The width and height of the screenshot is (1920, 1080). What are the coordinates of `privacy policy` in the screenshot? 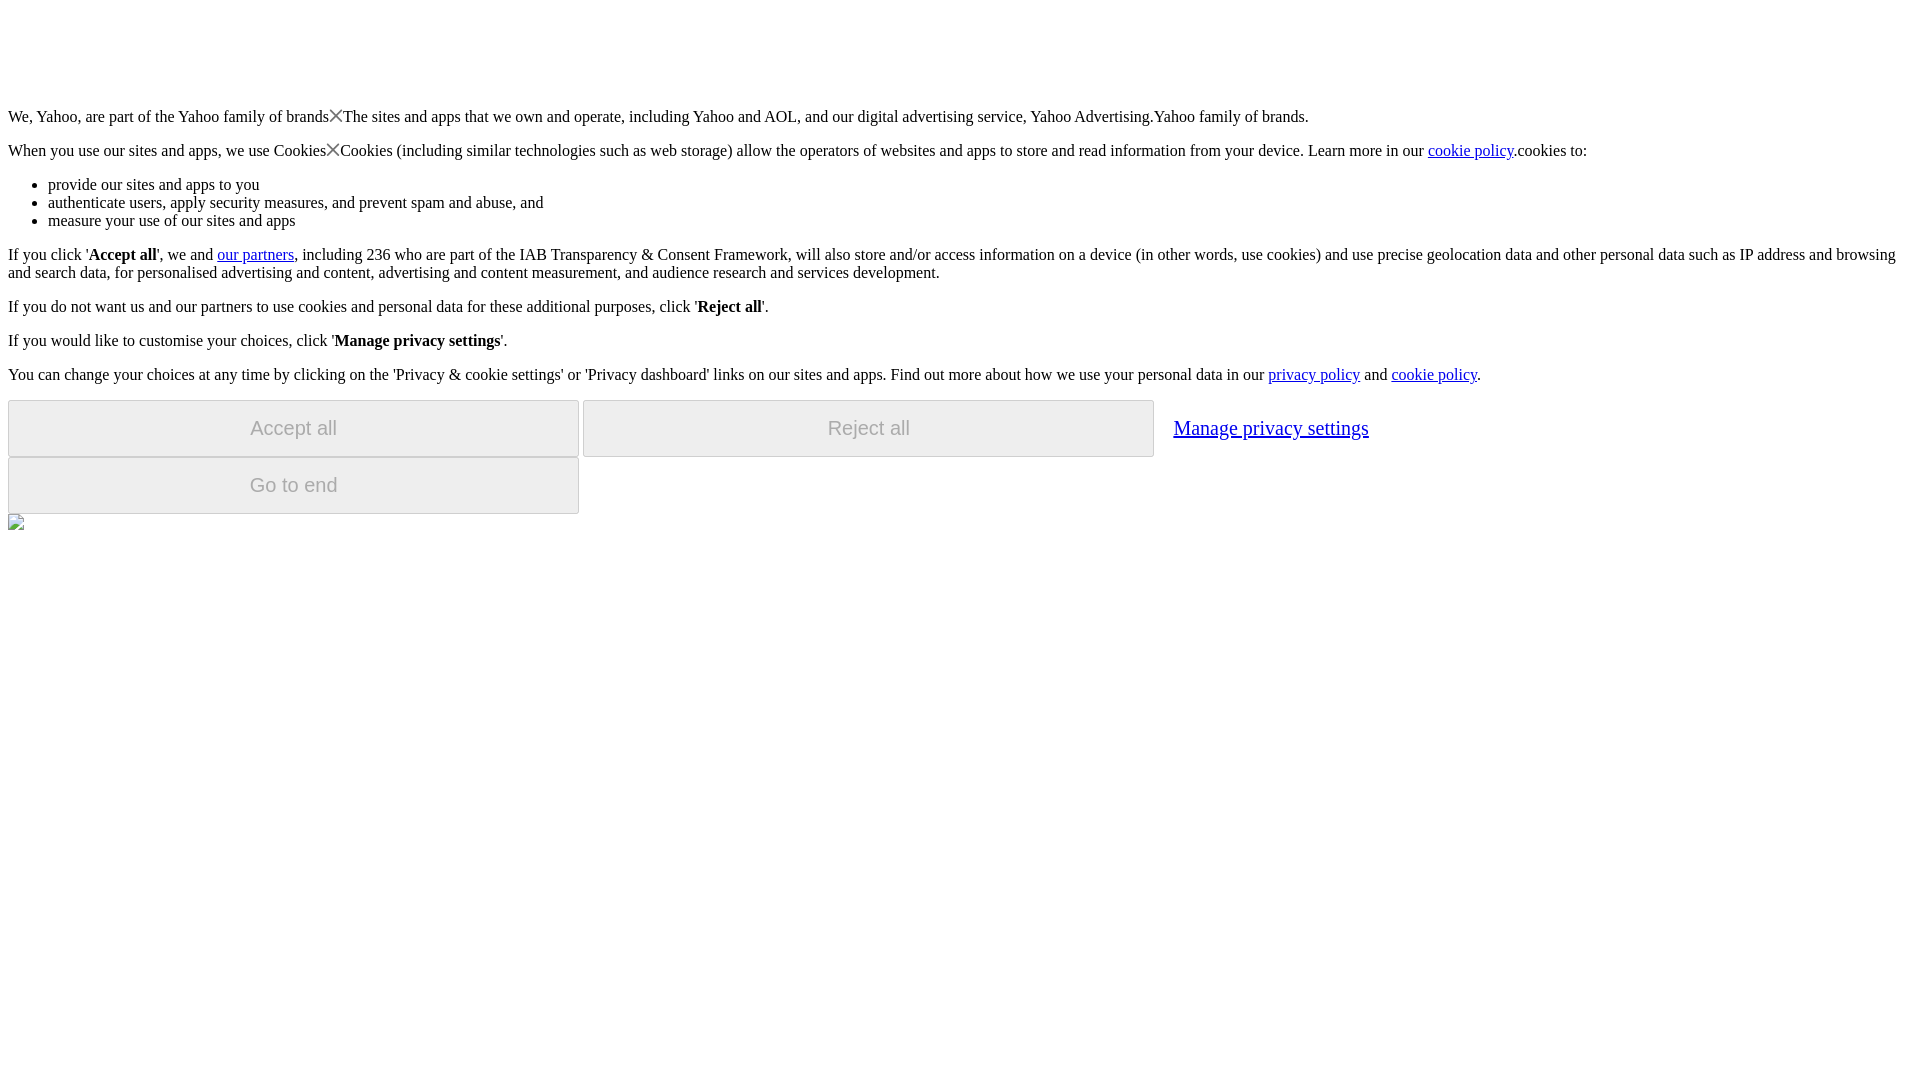 It's located at (1313, 374).